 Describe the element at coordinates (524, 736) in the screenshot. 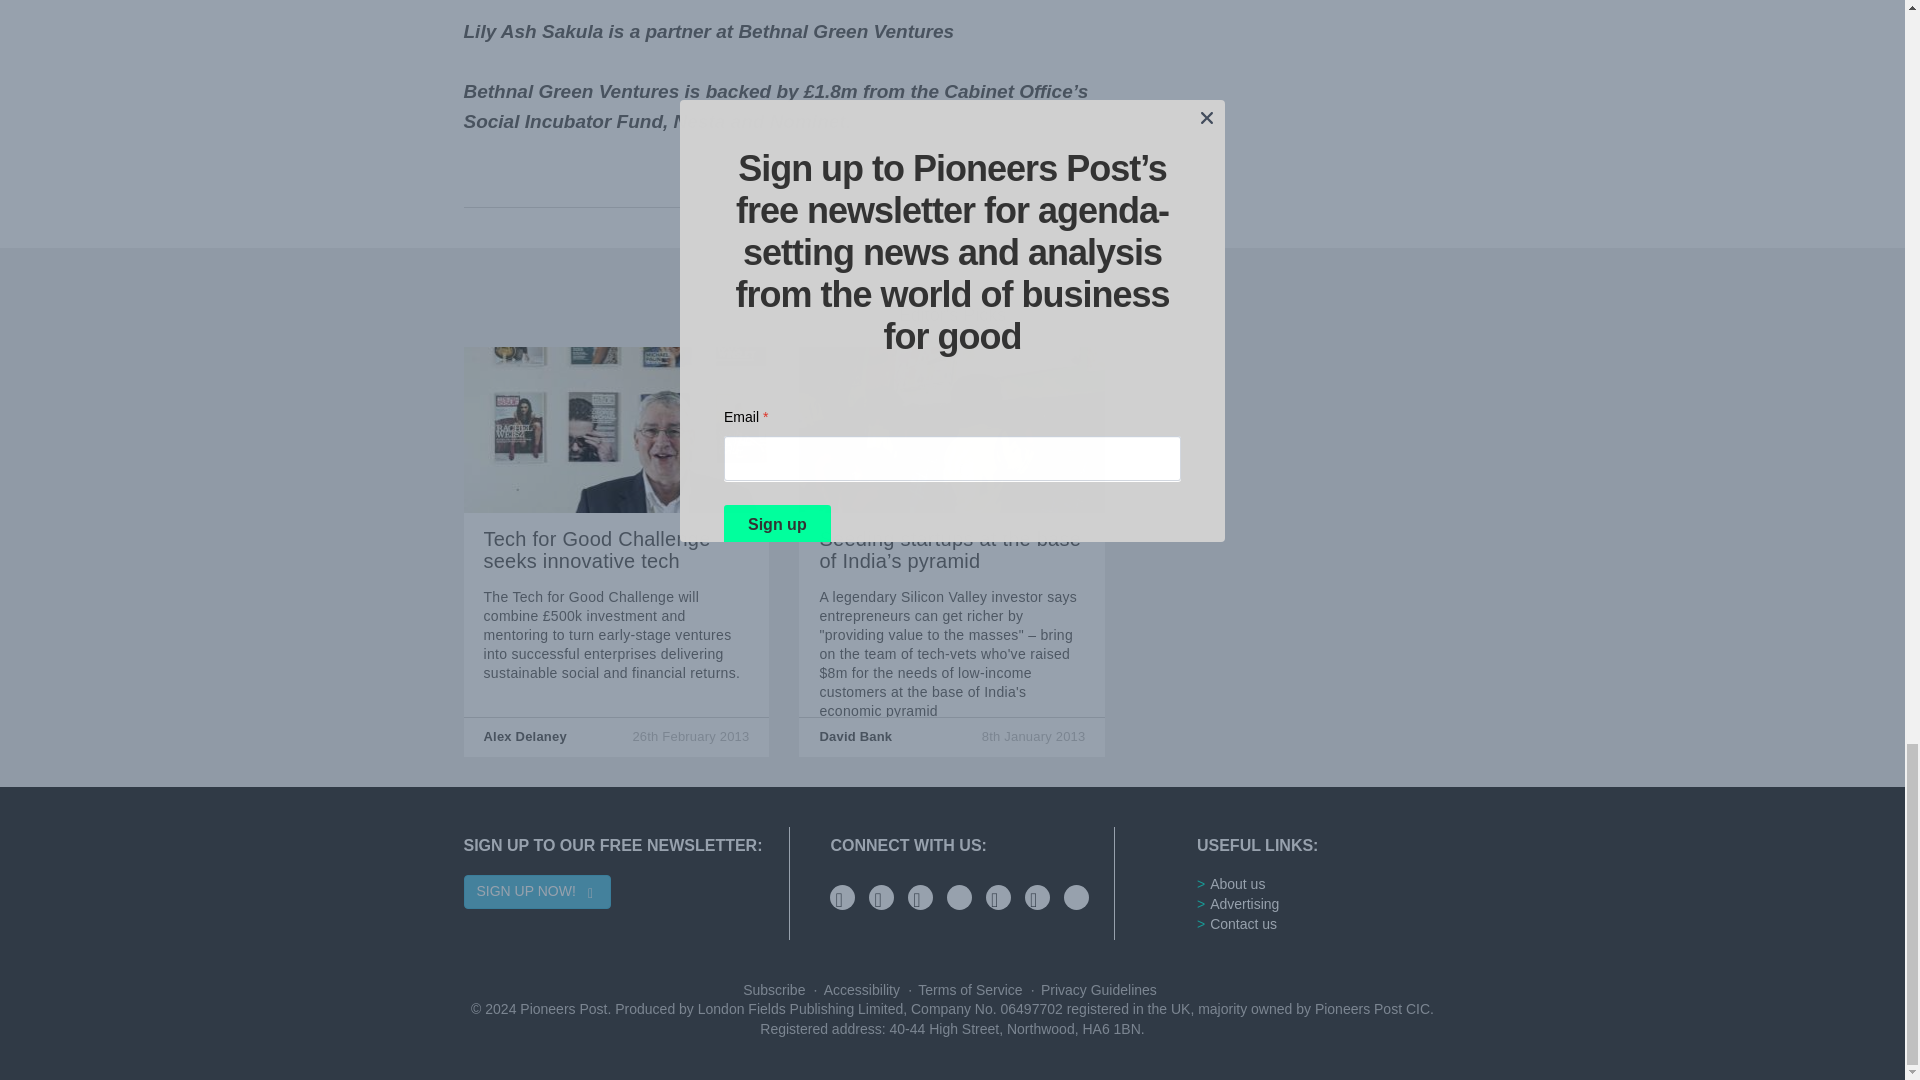

I see `View profile for Alex Delaney` at that location.